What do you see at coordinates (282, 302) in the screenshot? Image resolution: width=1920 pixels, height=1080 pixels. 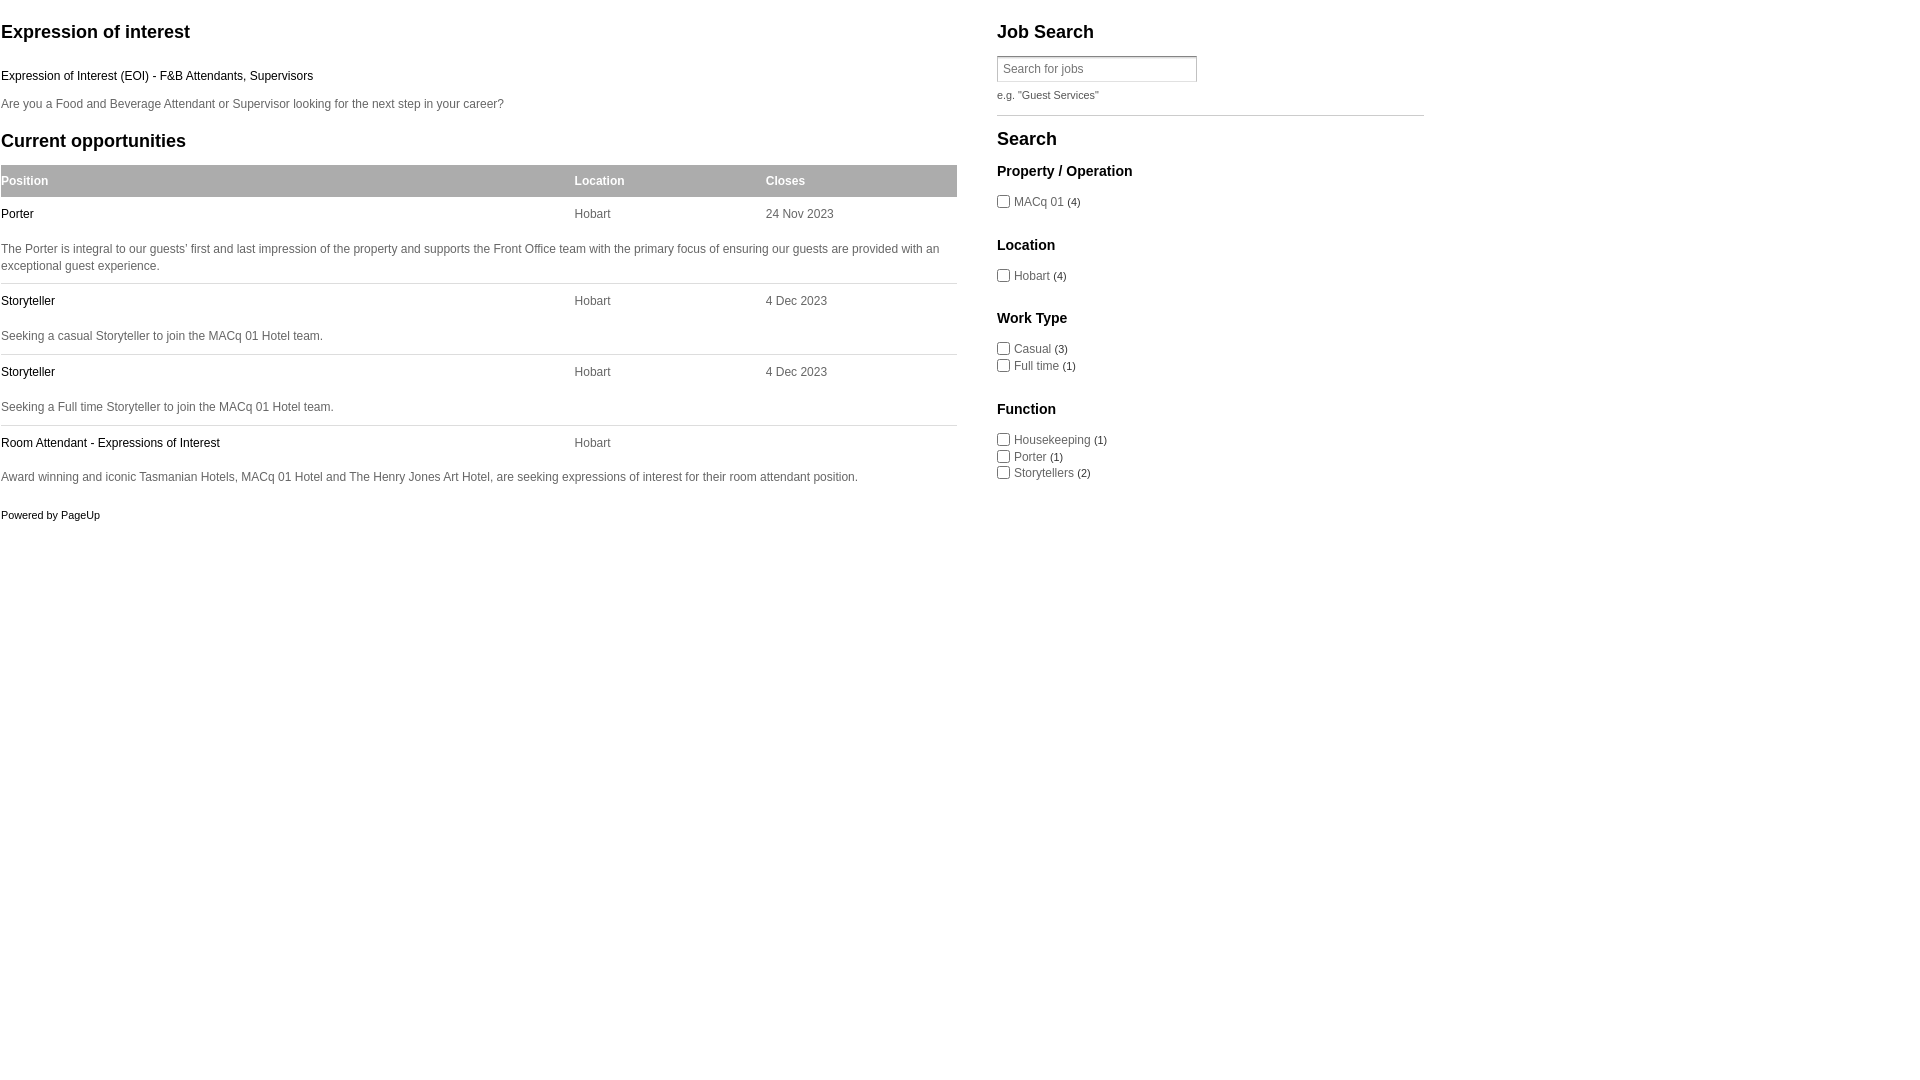 I see `Storyteller` at bounding box center [282, 302].